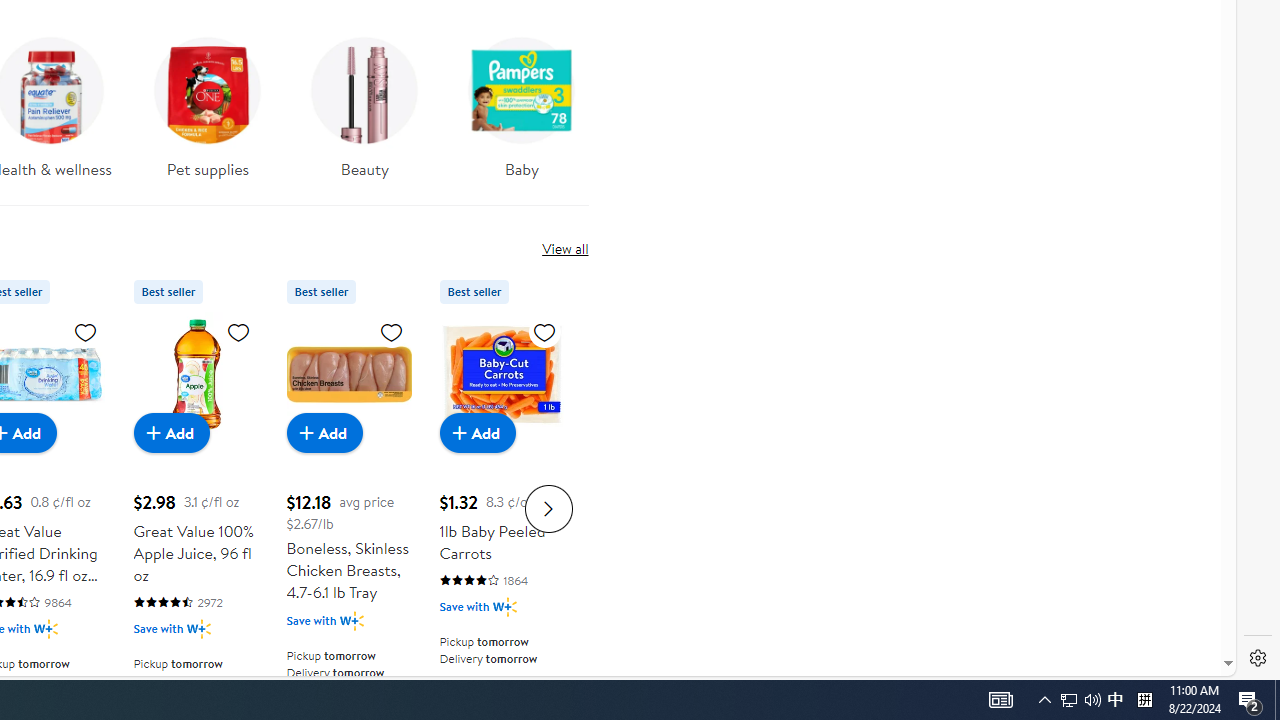 The width and height of the screenshot is (1280, 720). Describe the element at coordinates (365, 102) in the screenshot. I see `Beauty` at that location.